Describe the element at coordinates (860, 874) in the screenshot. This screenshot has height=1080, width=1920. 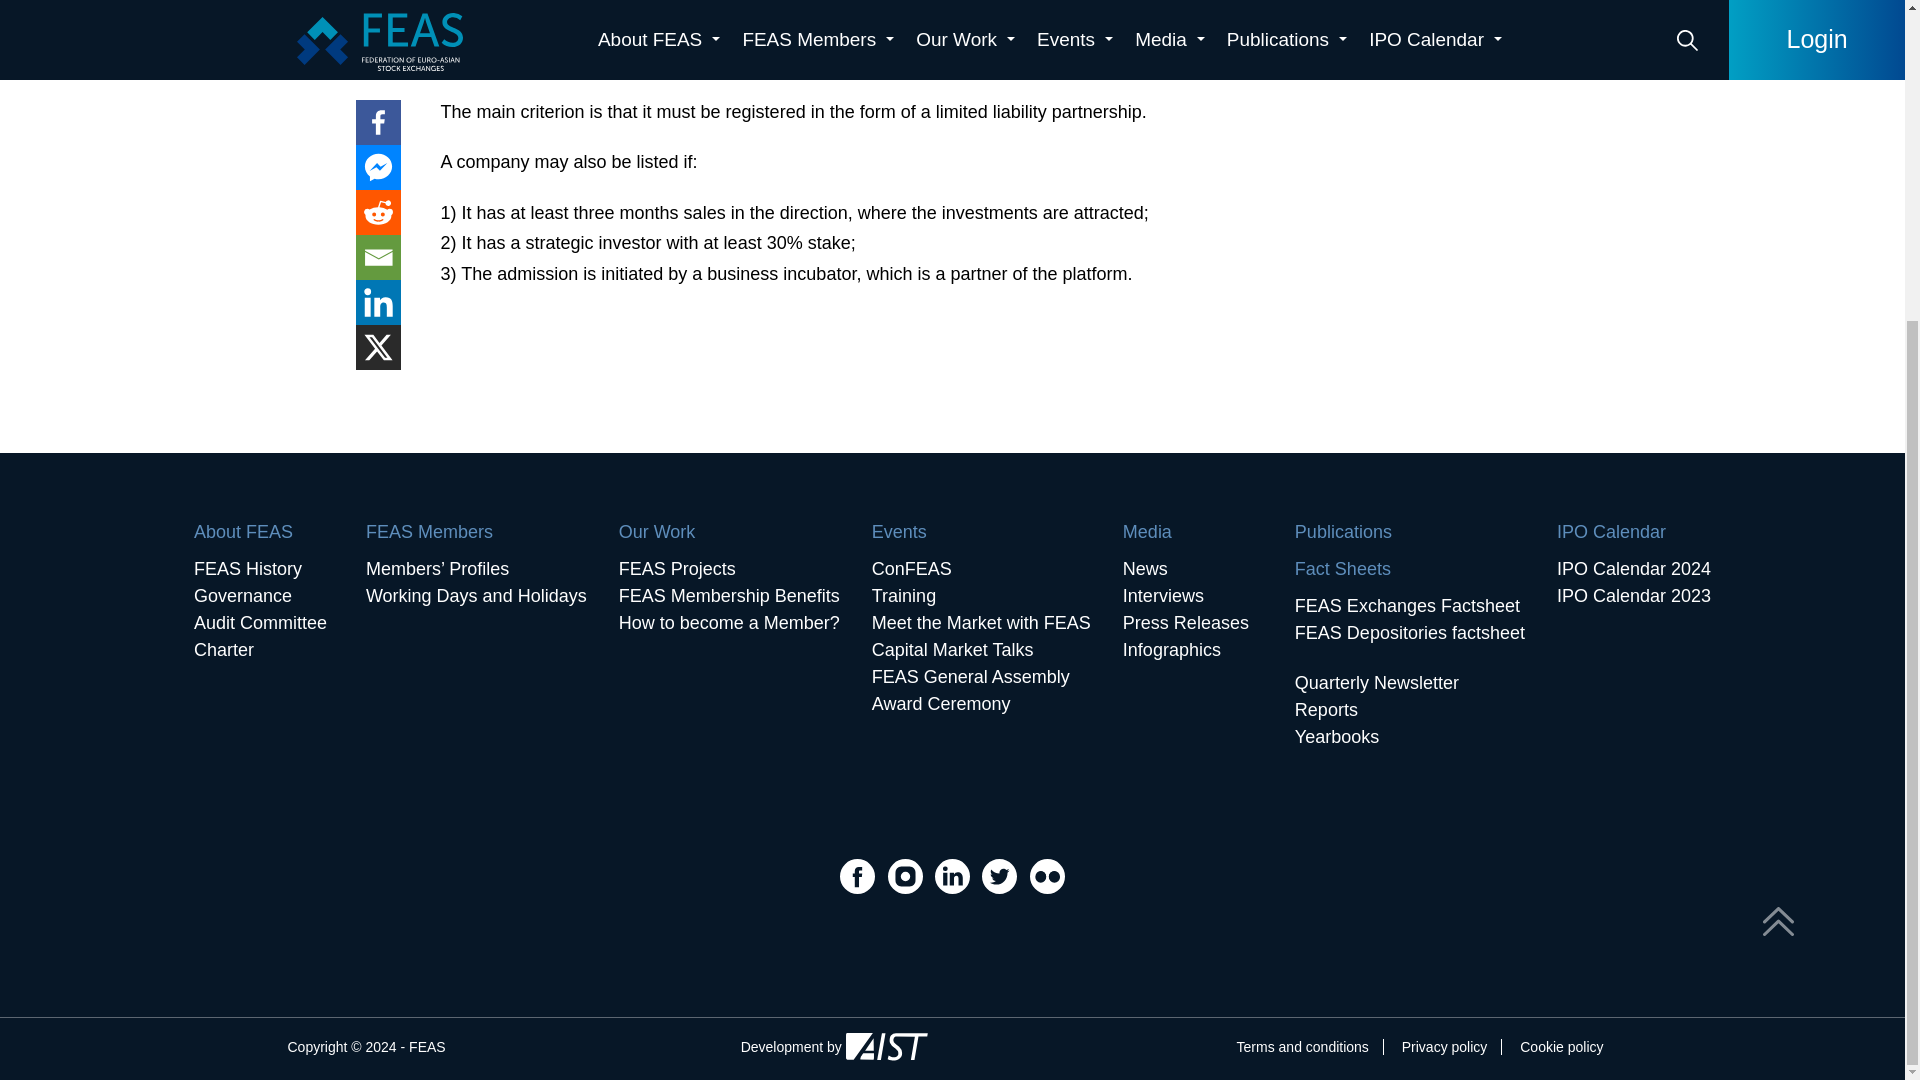
I see `Facebook` at that location.